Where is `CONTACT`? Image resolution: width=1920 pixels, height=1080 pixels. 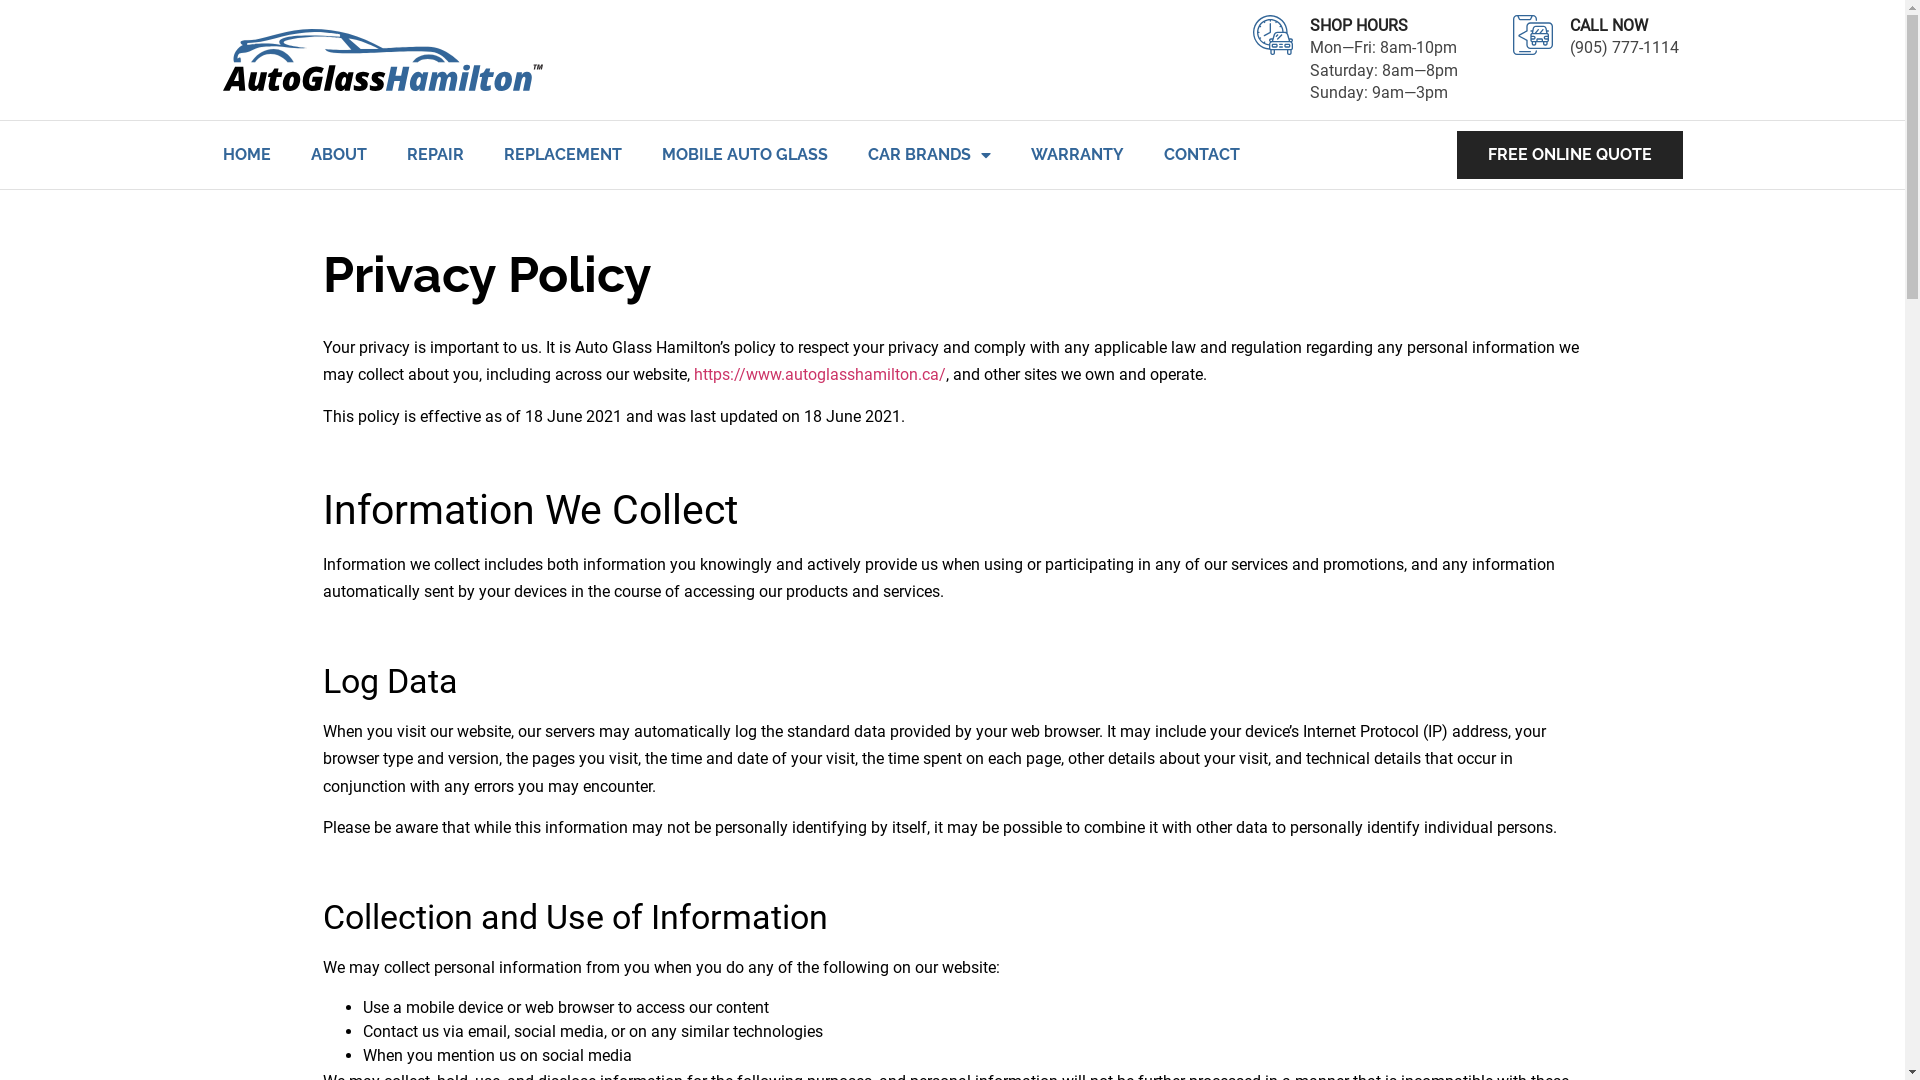 CONTACT is located at coordinates (1202, 154).